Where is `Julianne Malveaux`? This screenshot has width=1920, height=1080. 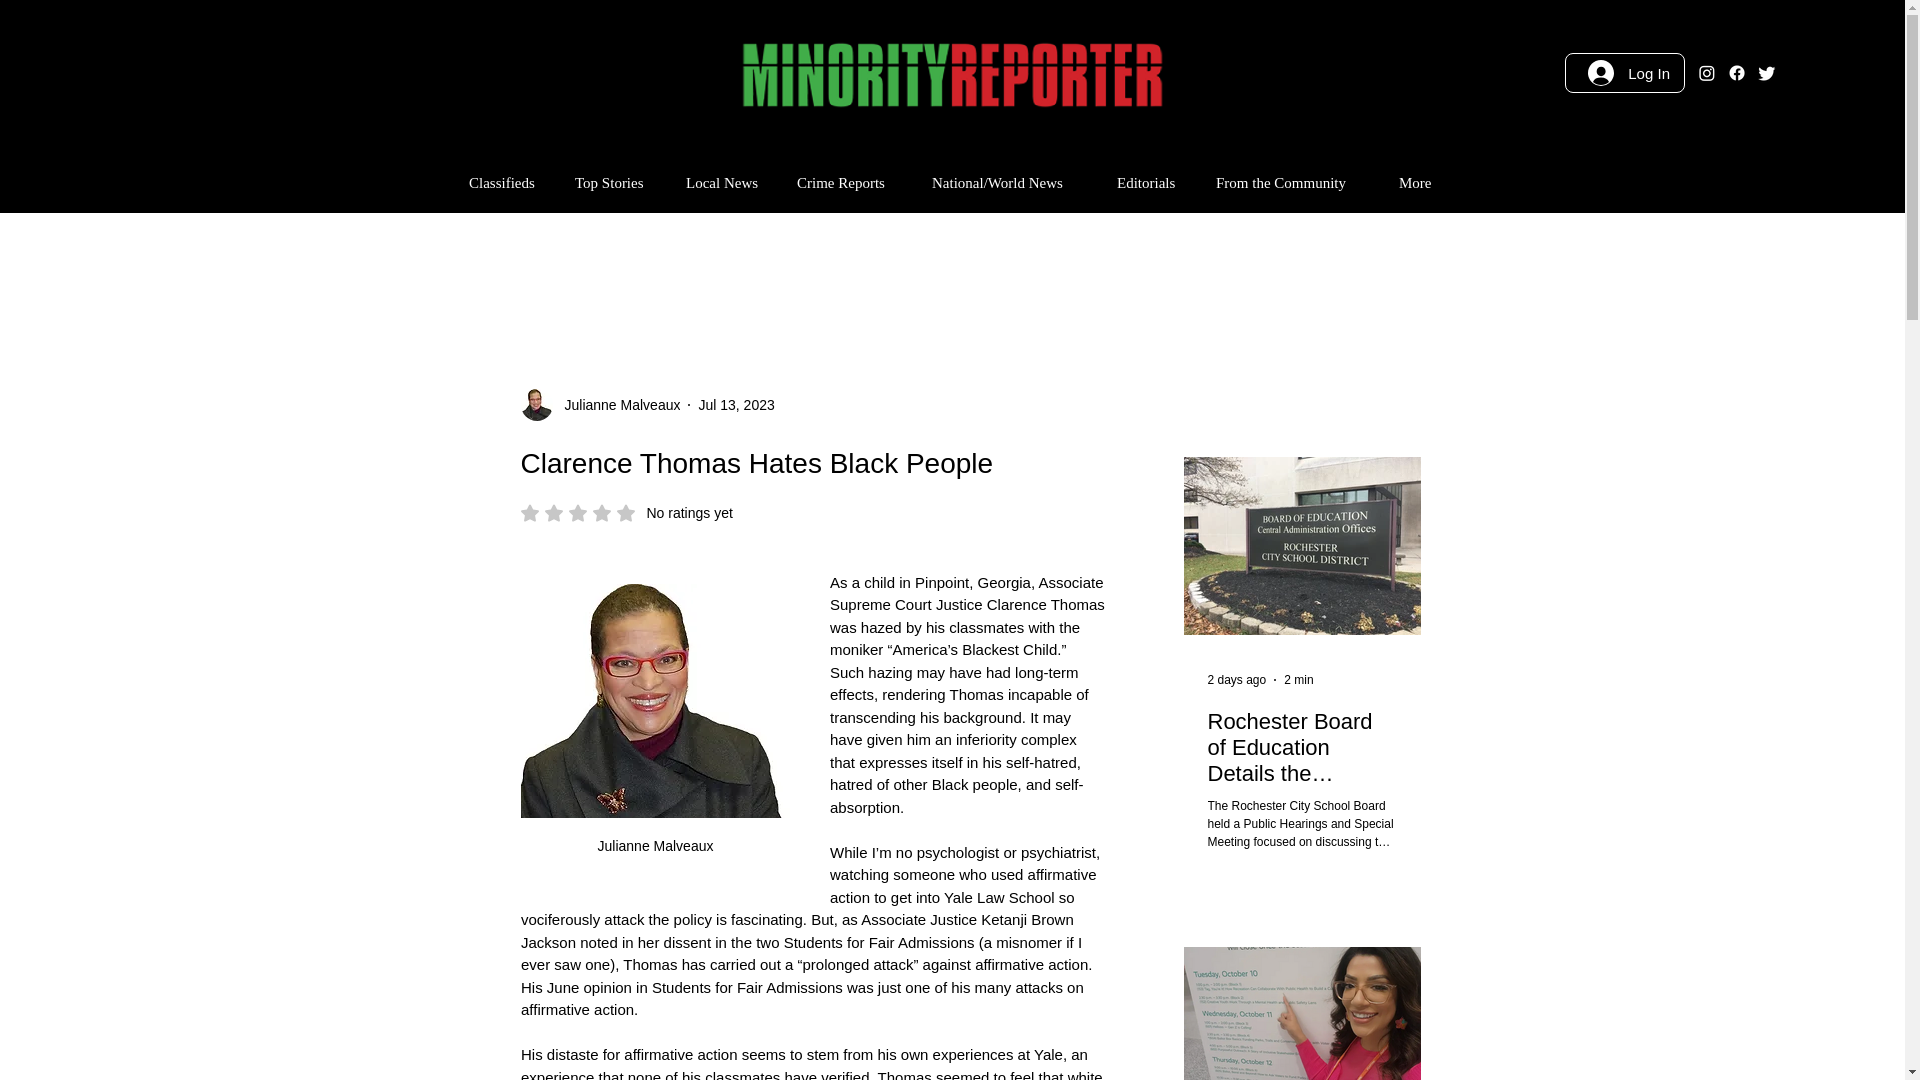 Julianne Malveaux is located at coordinates (726, 182).